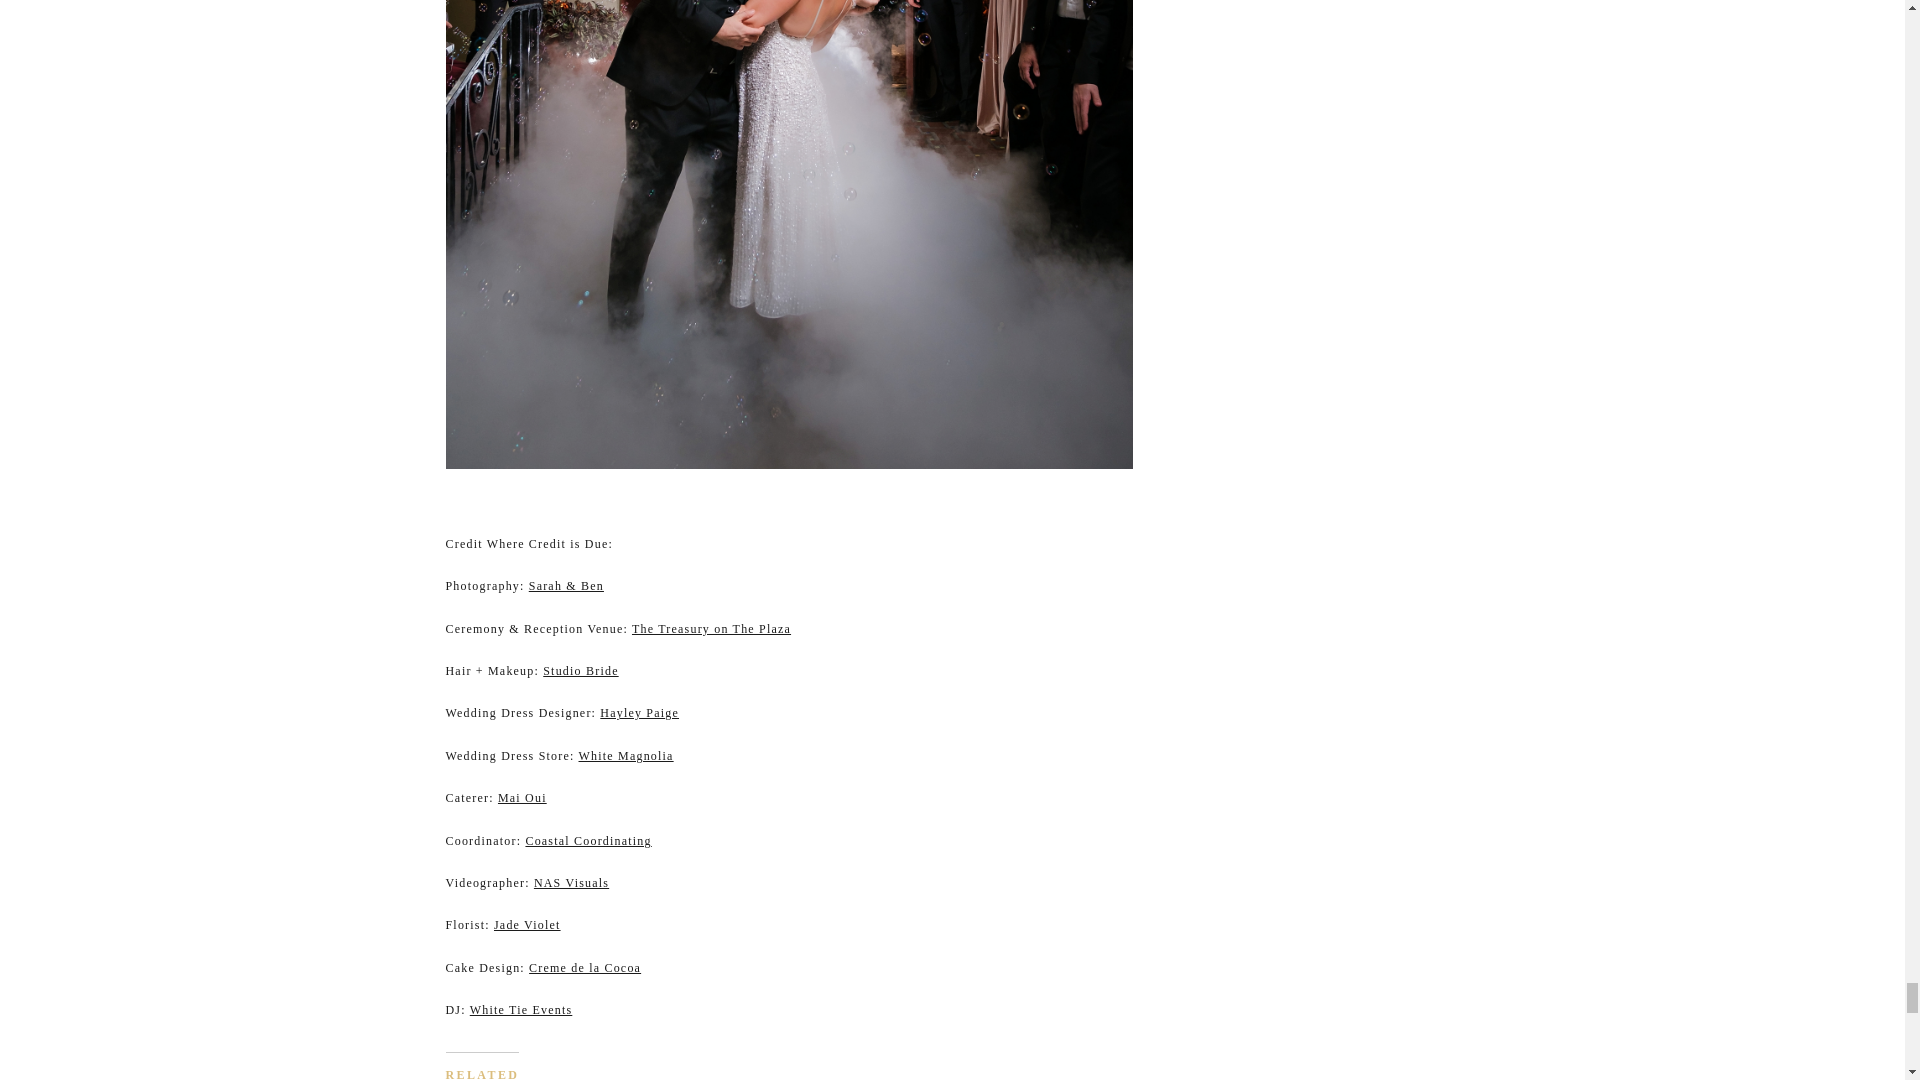 The height and width of the screenshot is (1080, 1920). What do you see at coordinates (585, 968) in the screenshot?
I see `Creme de la Cocoa` at bounding box center [585, 968].